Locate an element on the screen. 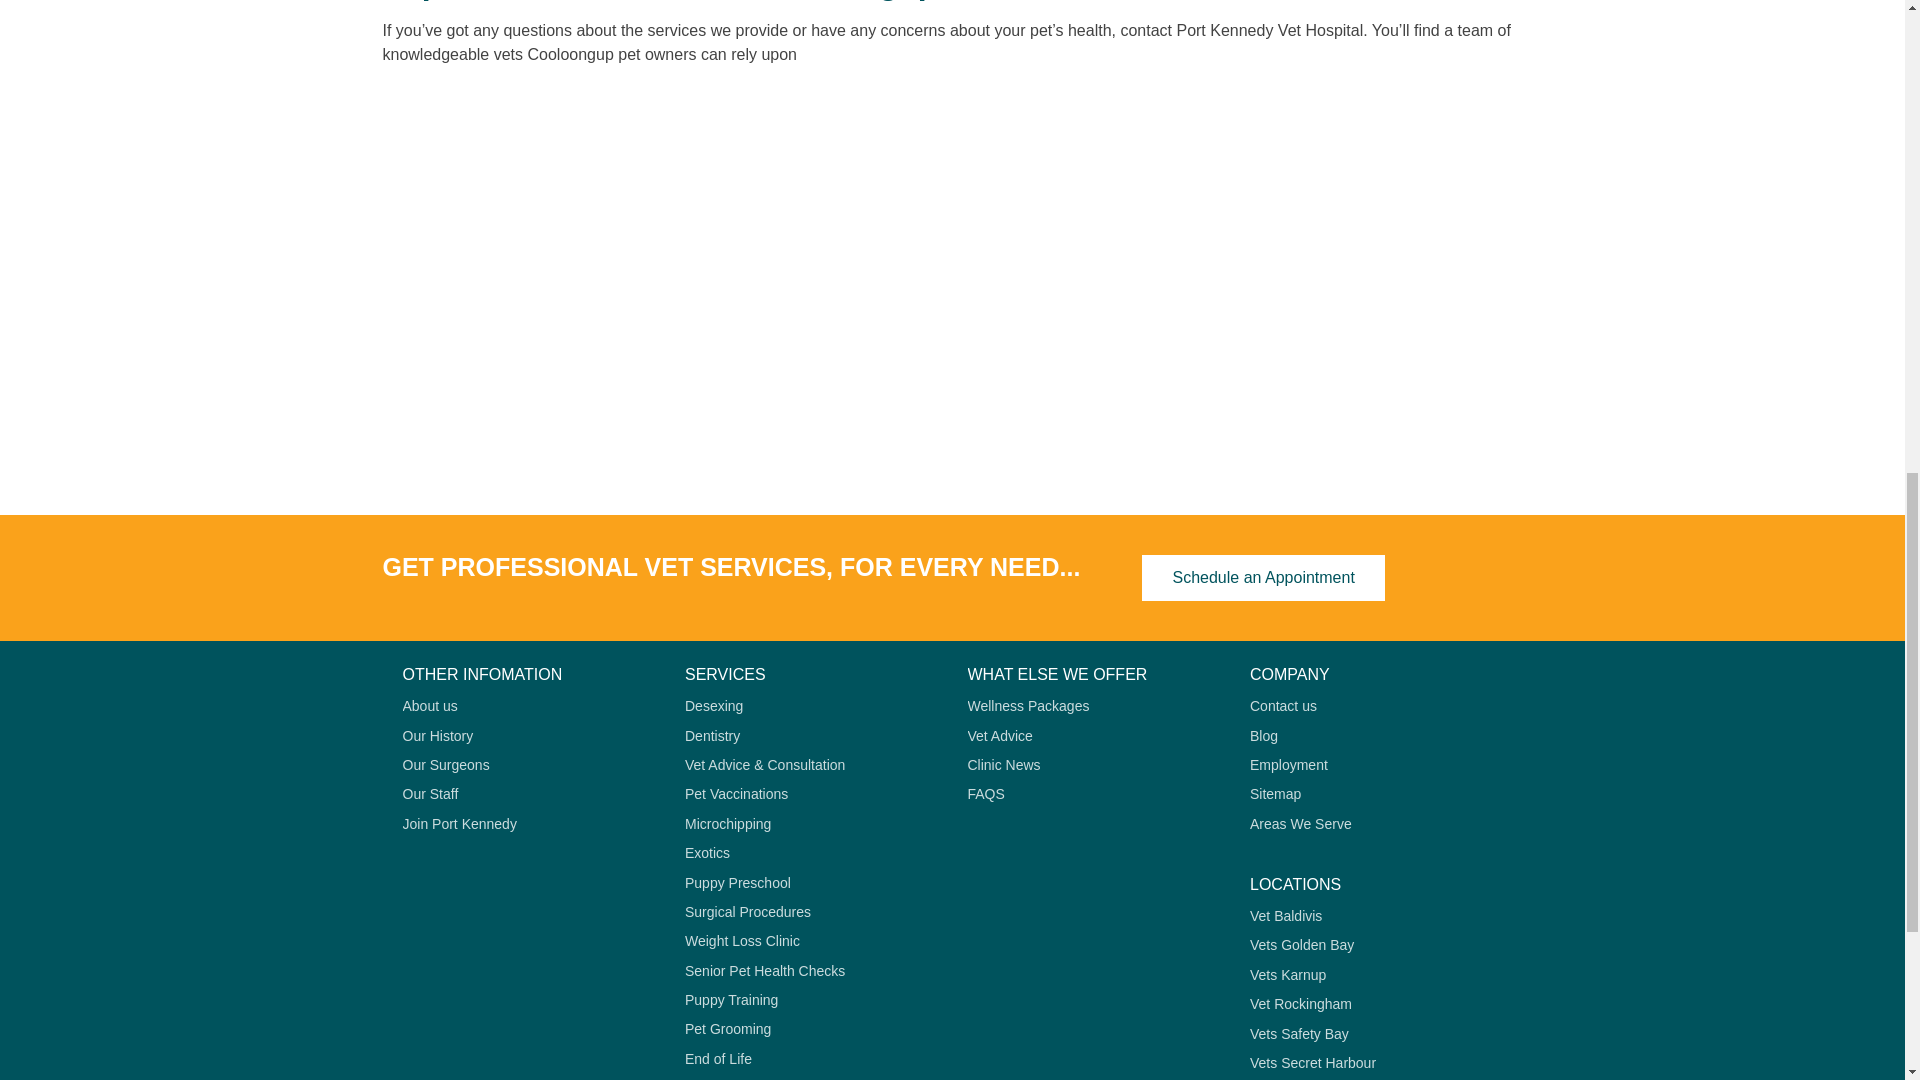 The height and width of the screenshot is (1080, 1920). About us is located at coordinates (528, 706).